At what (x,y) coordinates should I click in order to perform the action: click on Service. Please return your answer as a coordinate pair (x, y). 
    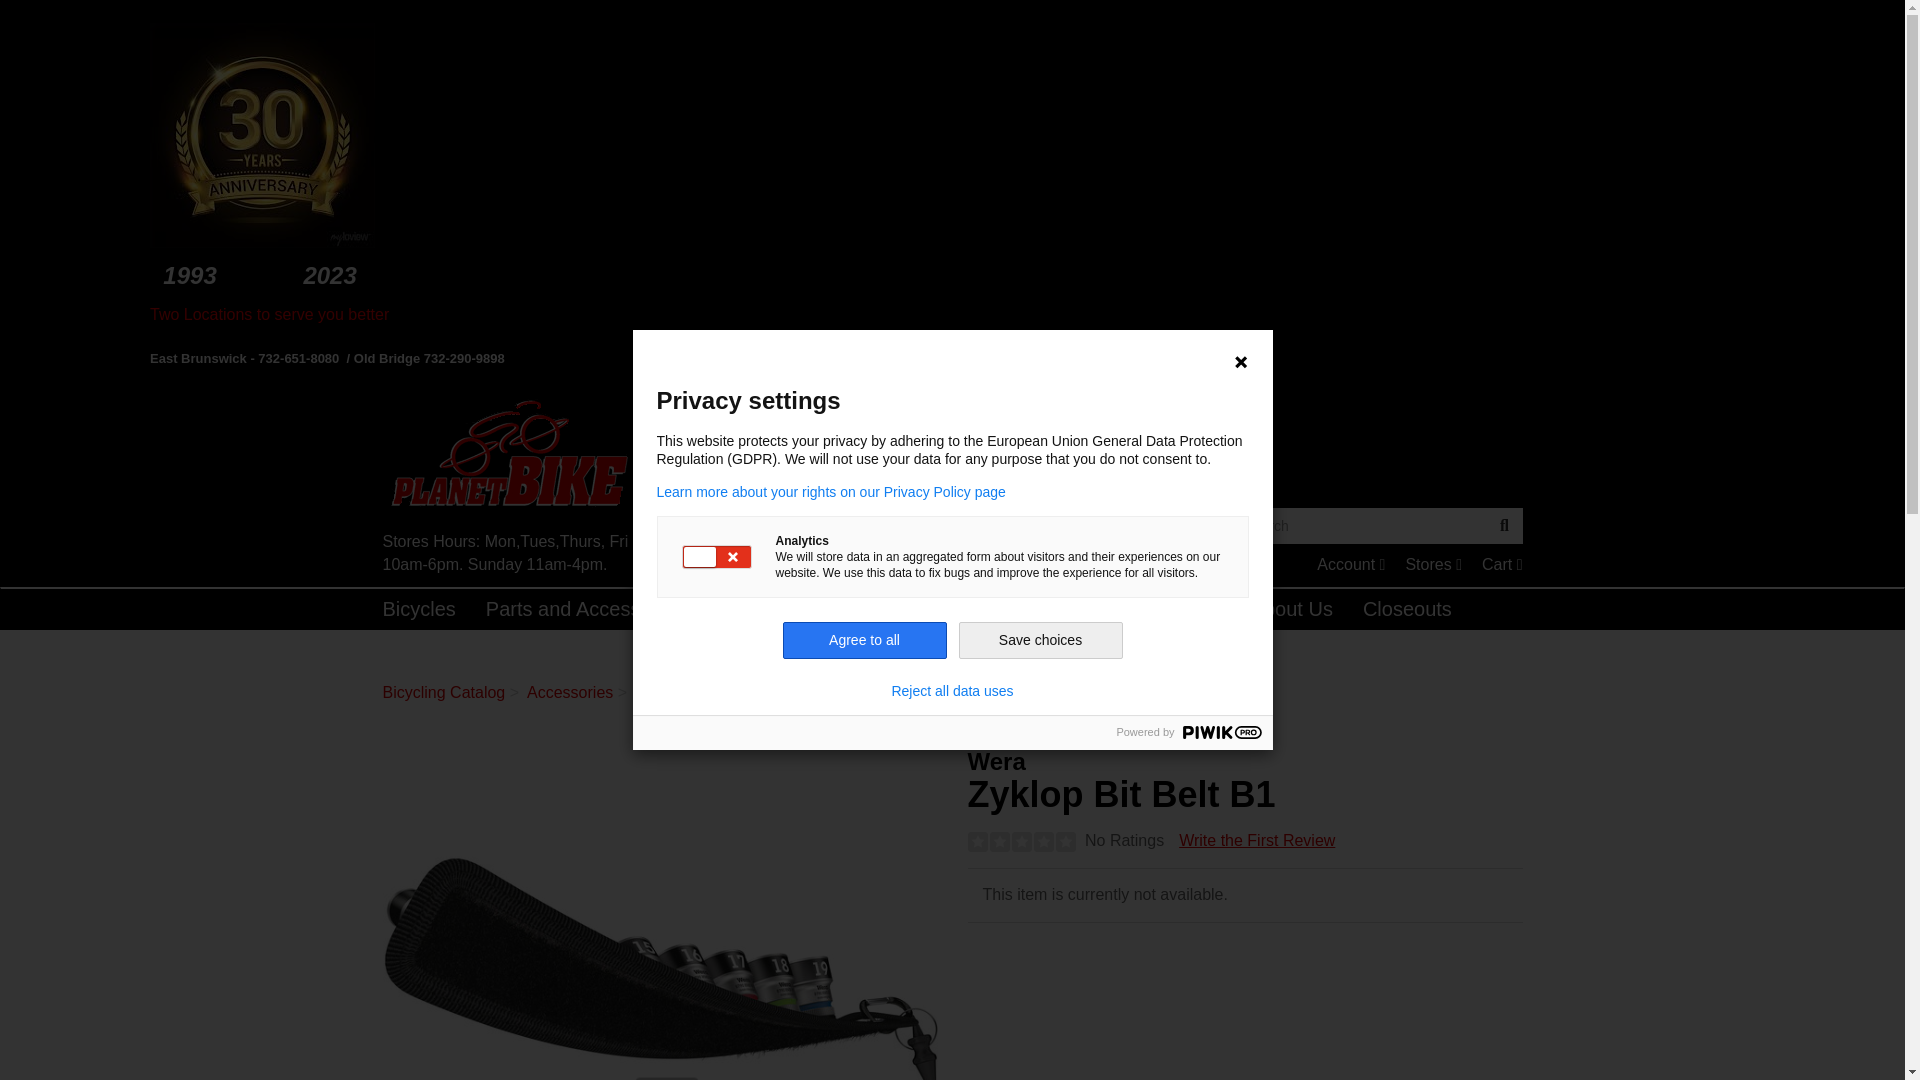
    Looking at the image, I should click on (659, 968).